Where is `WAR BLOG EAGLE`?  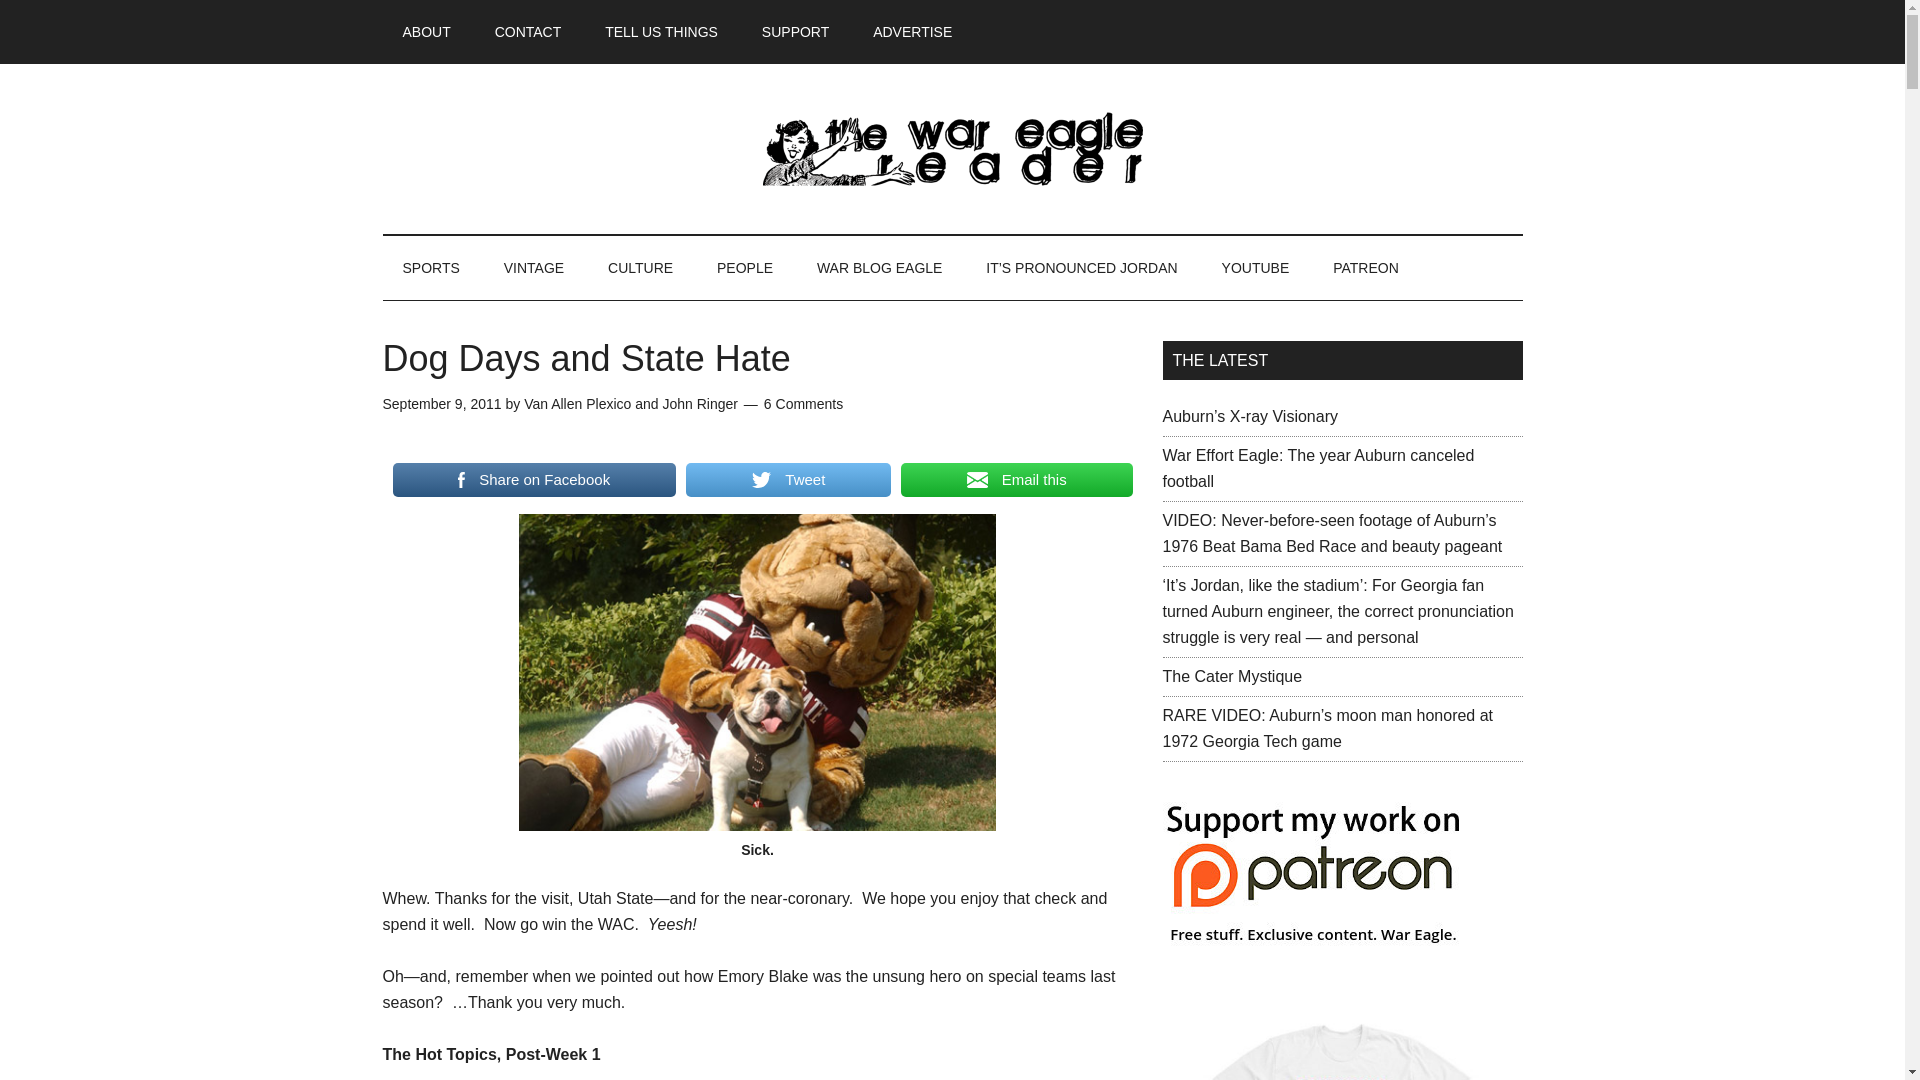
WAR BLOG EAGLE is located at coordinates (880, 268).